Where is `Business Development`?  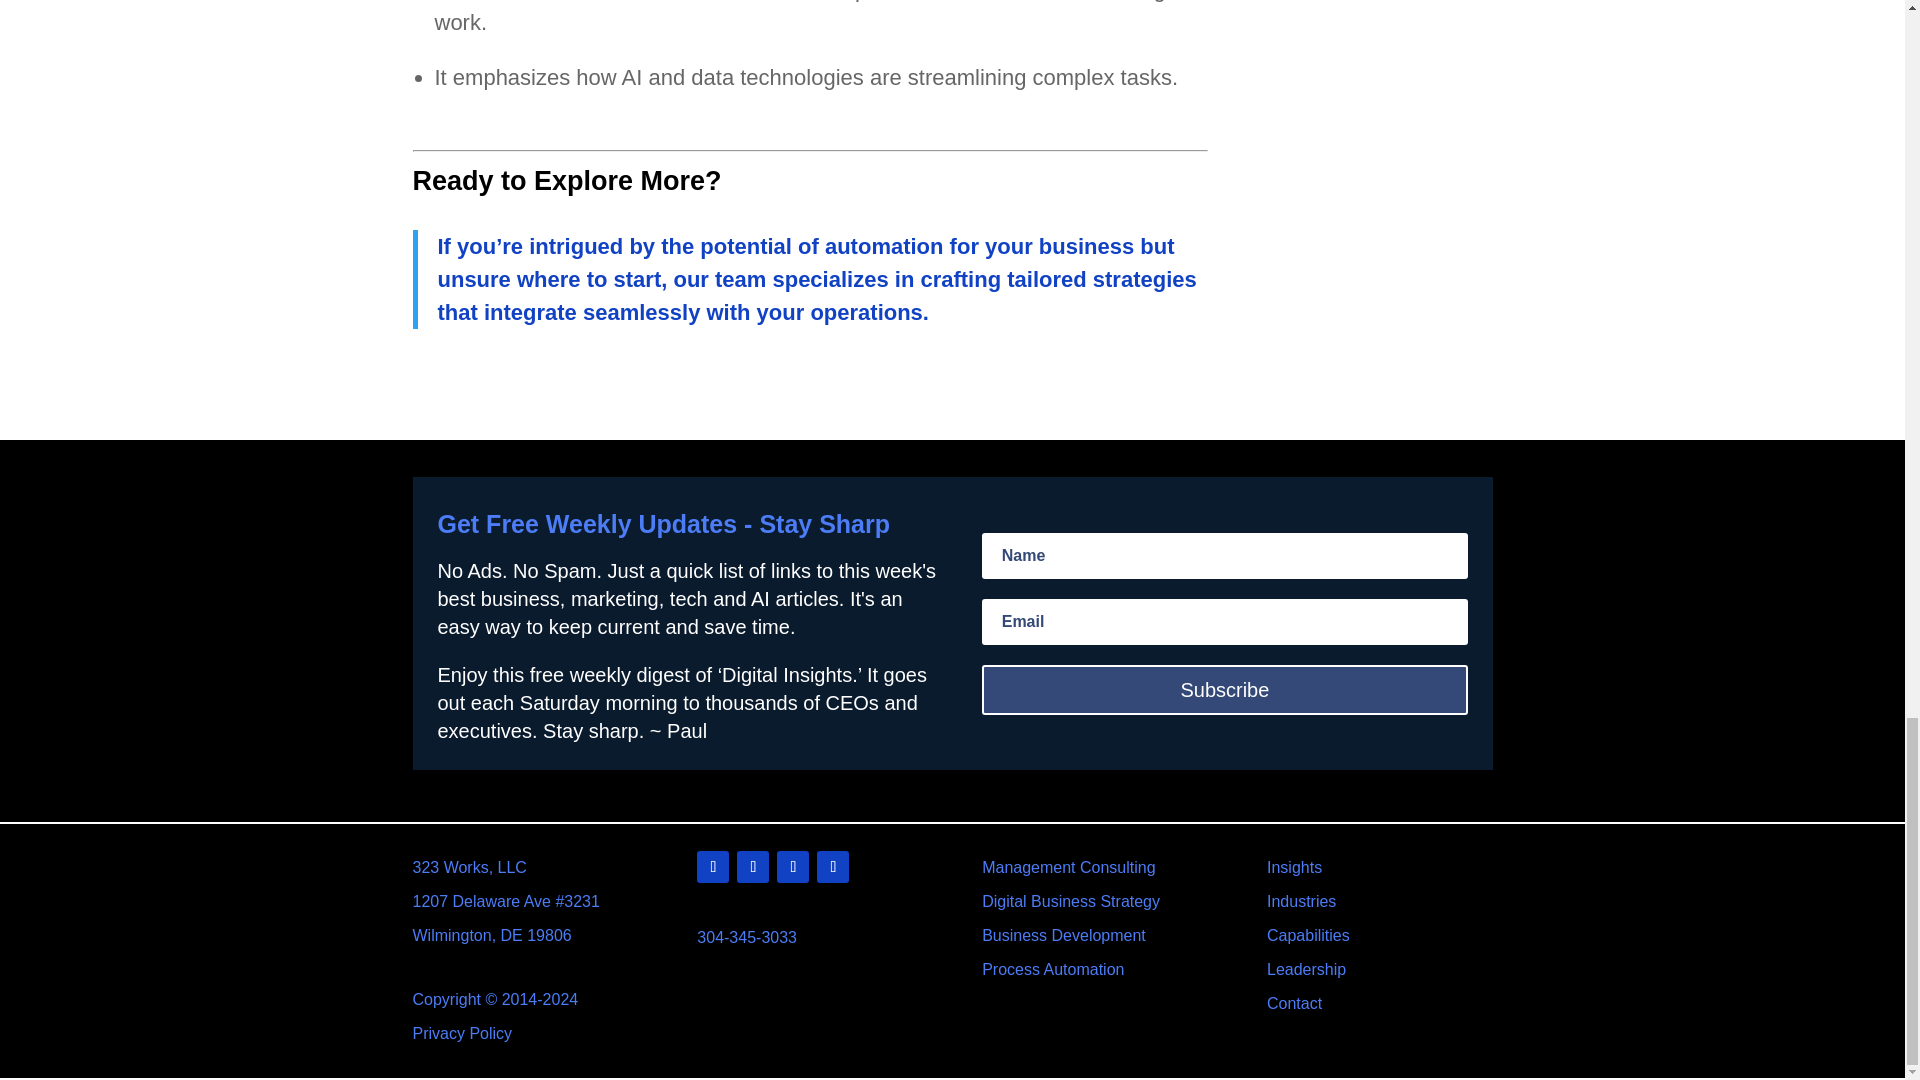 Business Development is located at coordinates (1064, 934).